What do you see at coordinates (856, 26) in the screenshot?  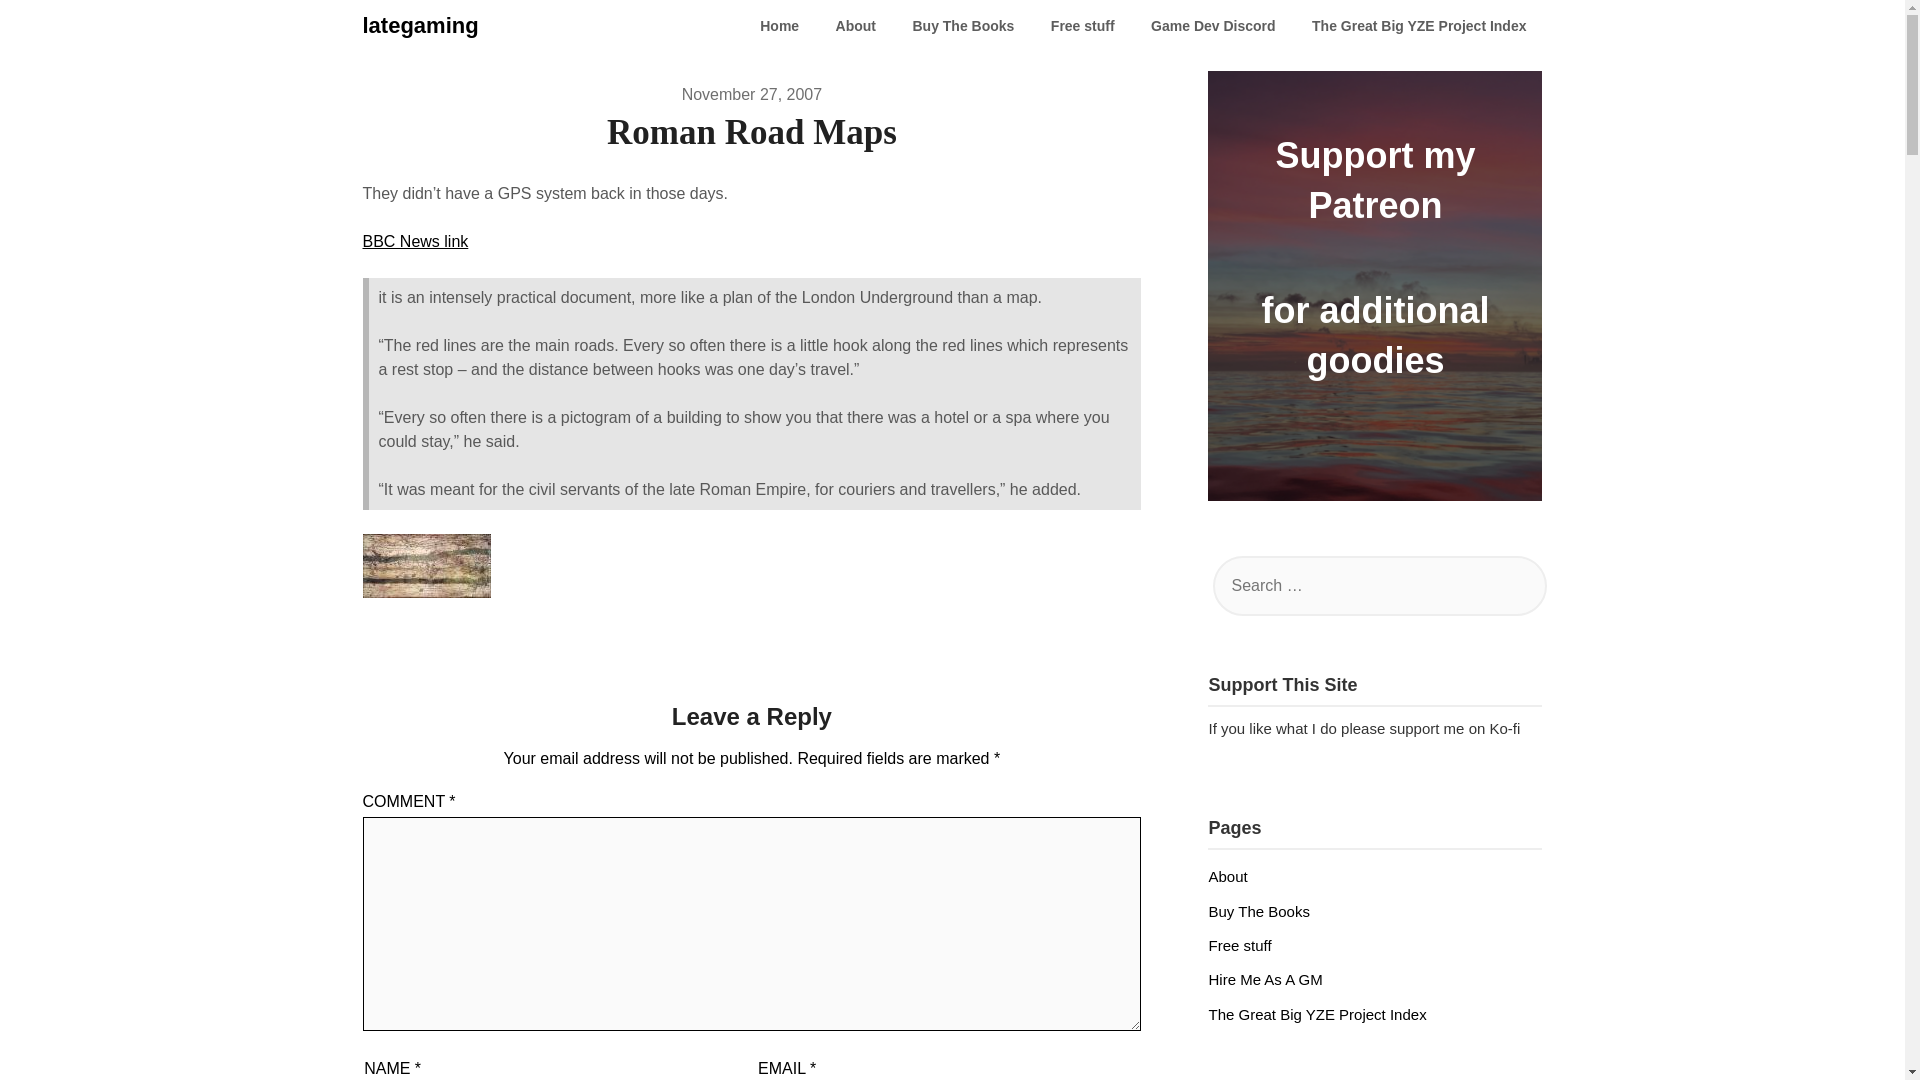 I see `About` at bounding box center [856, 26].